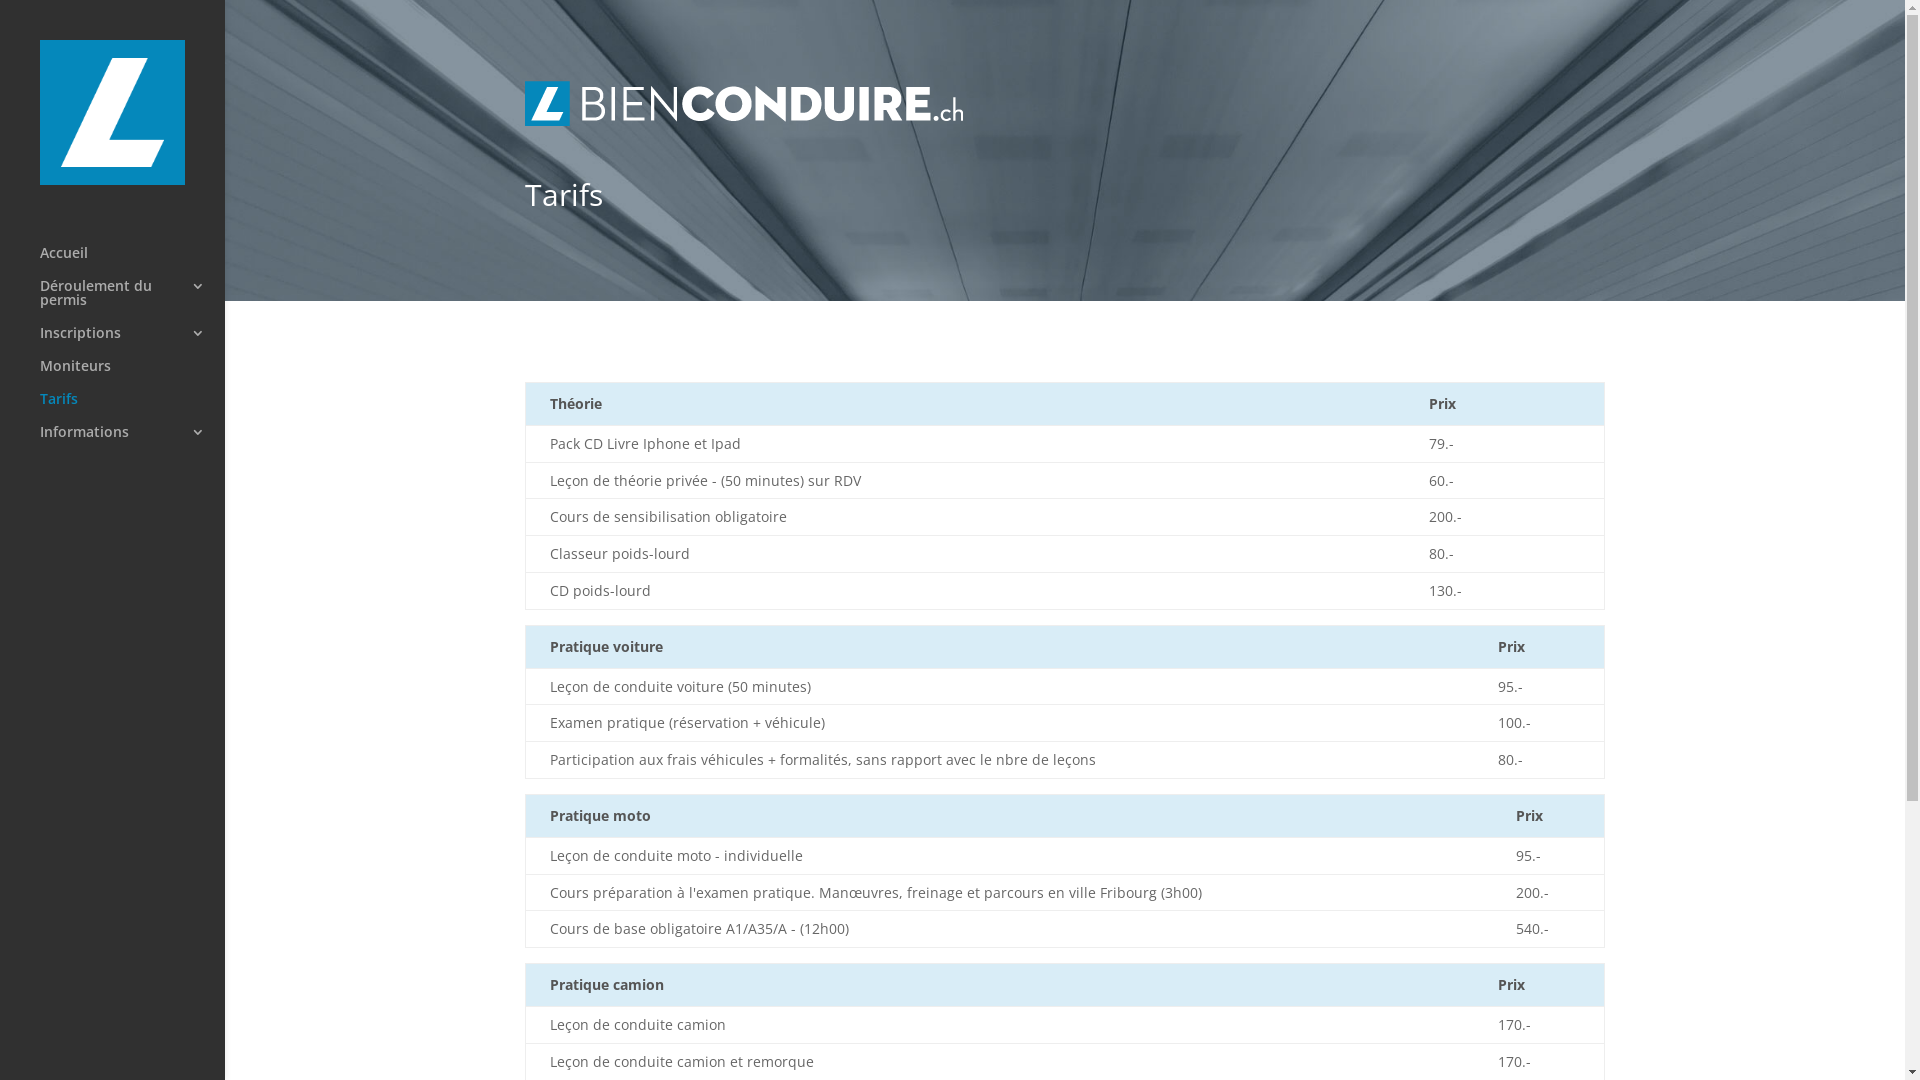  Describe the element at coordinates (132, 442) in the screenshot. I see `Informations` at that location.